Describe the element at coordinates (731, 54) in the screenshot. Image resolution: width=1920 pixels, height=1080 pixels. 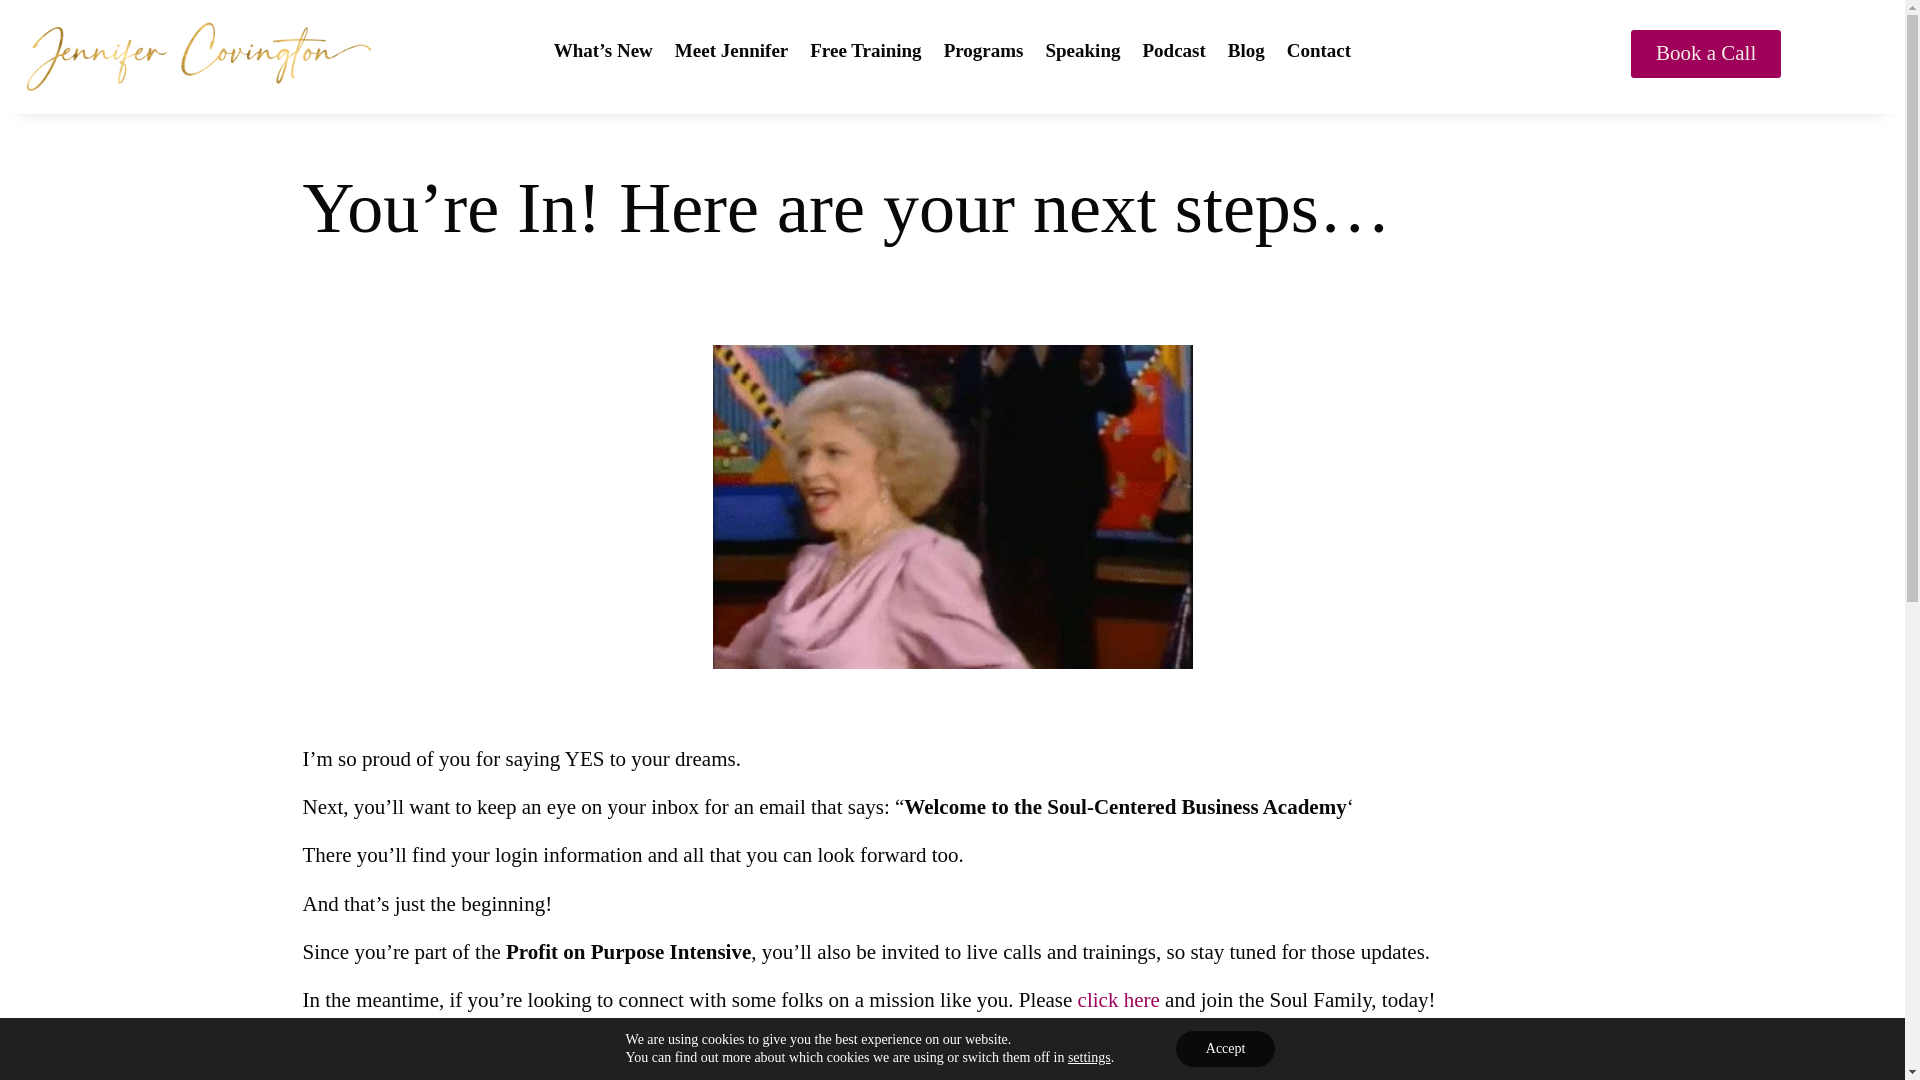
I see `Meet Jennifer` at that location.